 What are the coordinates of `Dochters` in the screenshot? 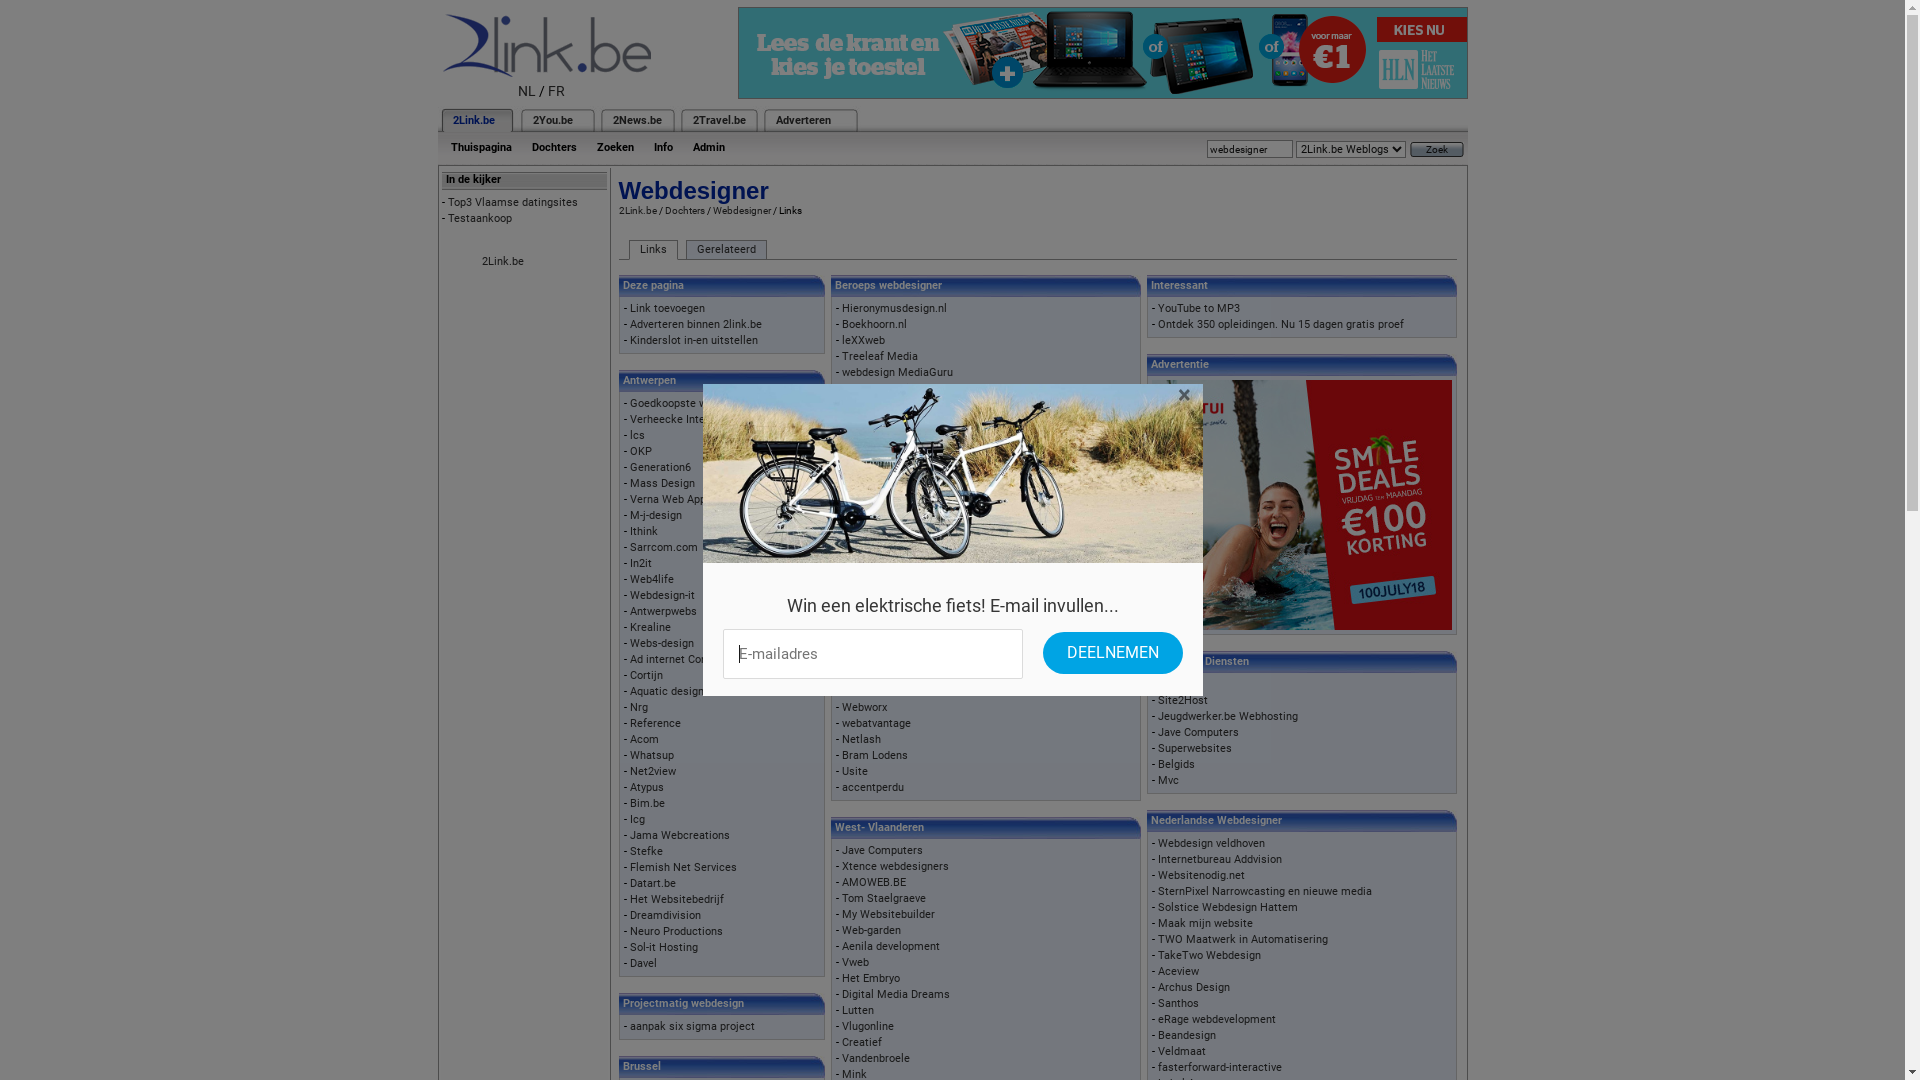 It's located at (684, 210).